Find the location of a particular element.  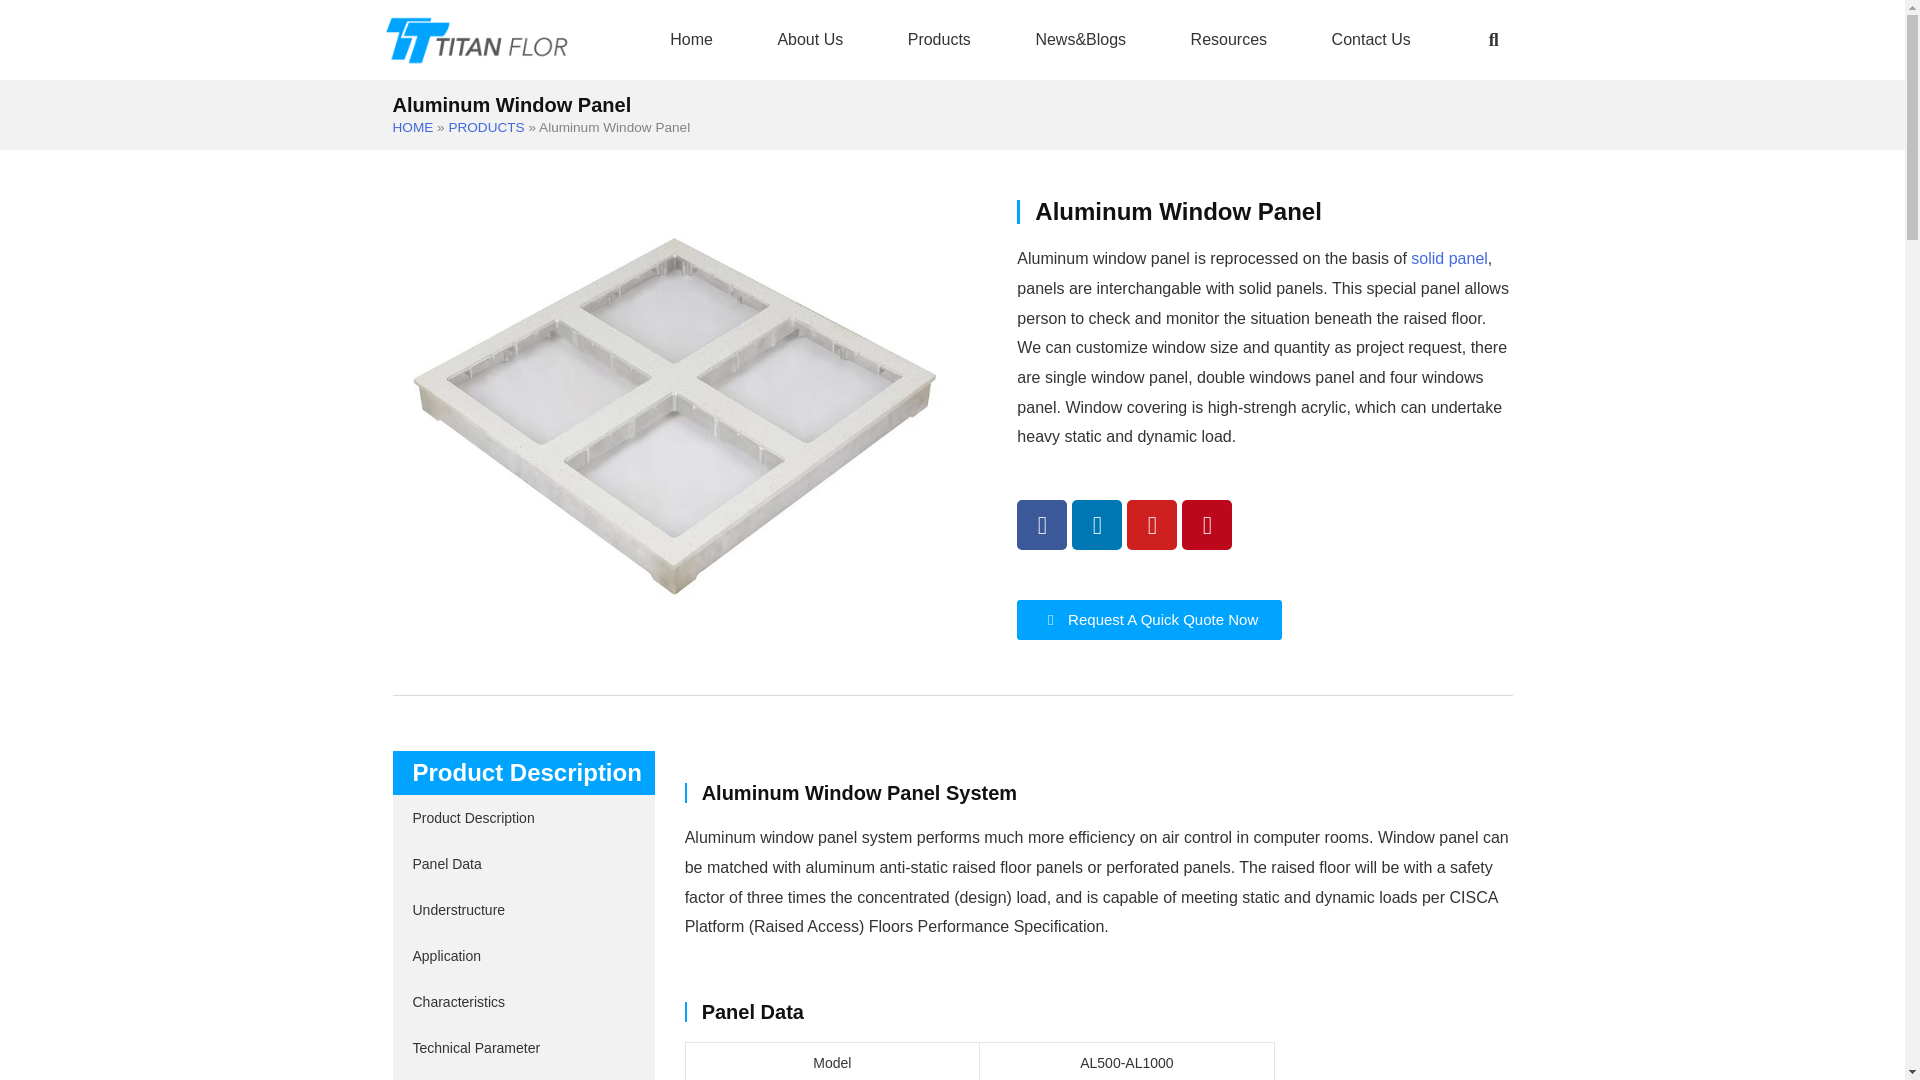

Resources is located at coordinates (1228, 40).